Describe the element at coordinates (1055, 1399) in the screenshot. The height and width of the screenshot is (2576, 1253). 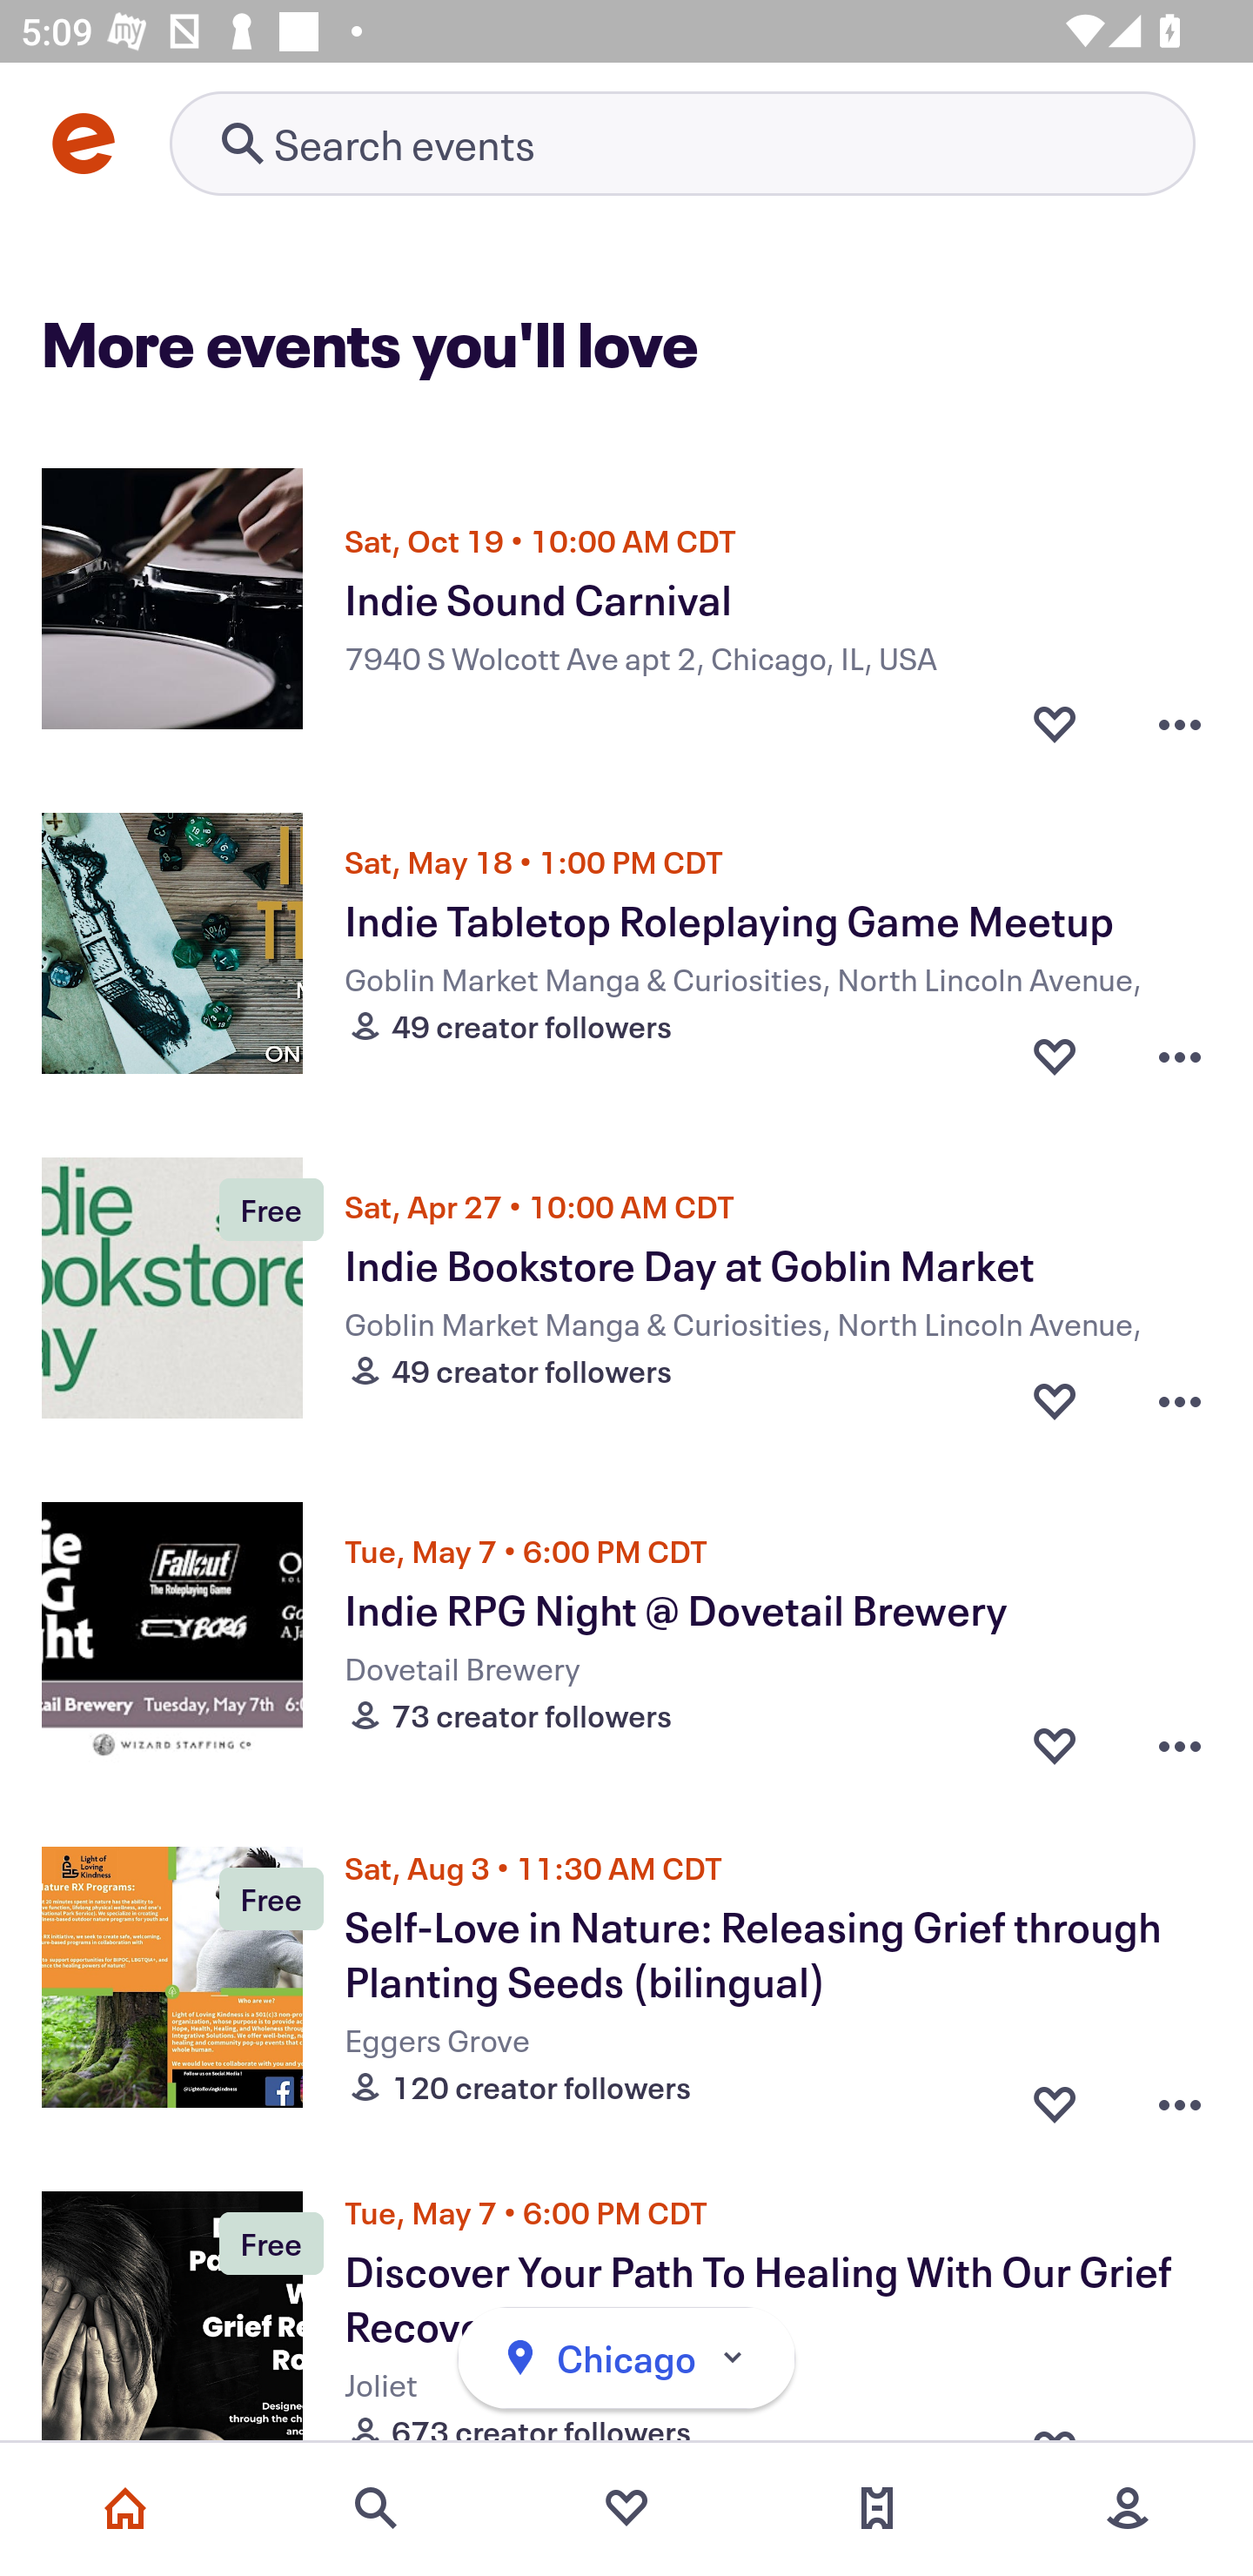
I see `Favorite button` at that location.